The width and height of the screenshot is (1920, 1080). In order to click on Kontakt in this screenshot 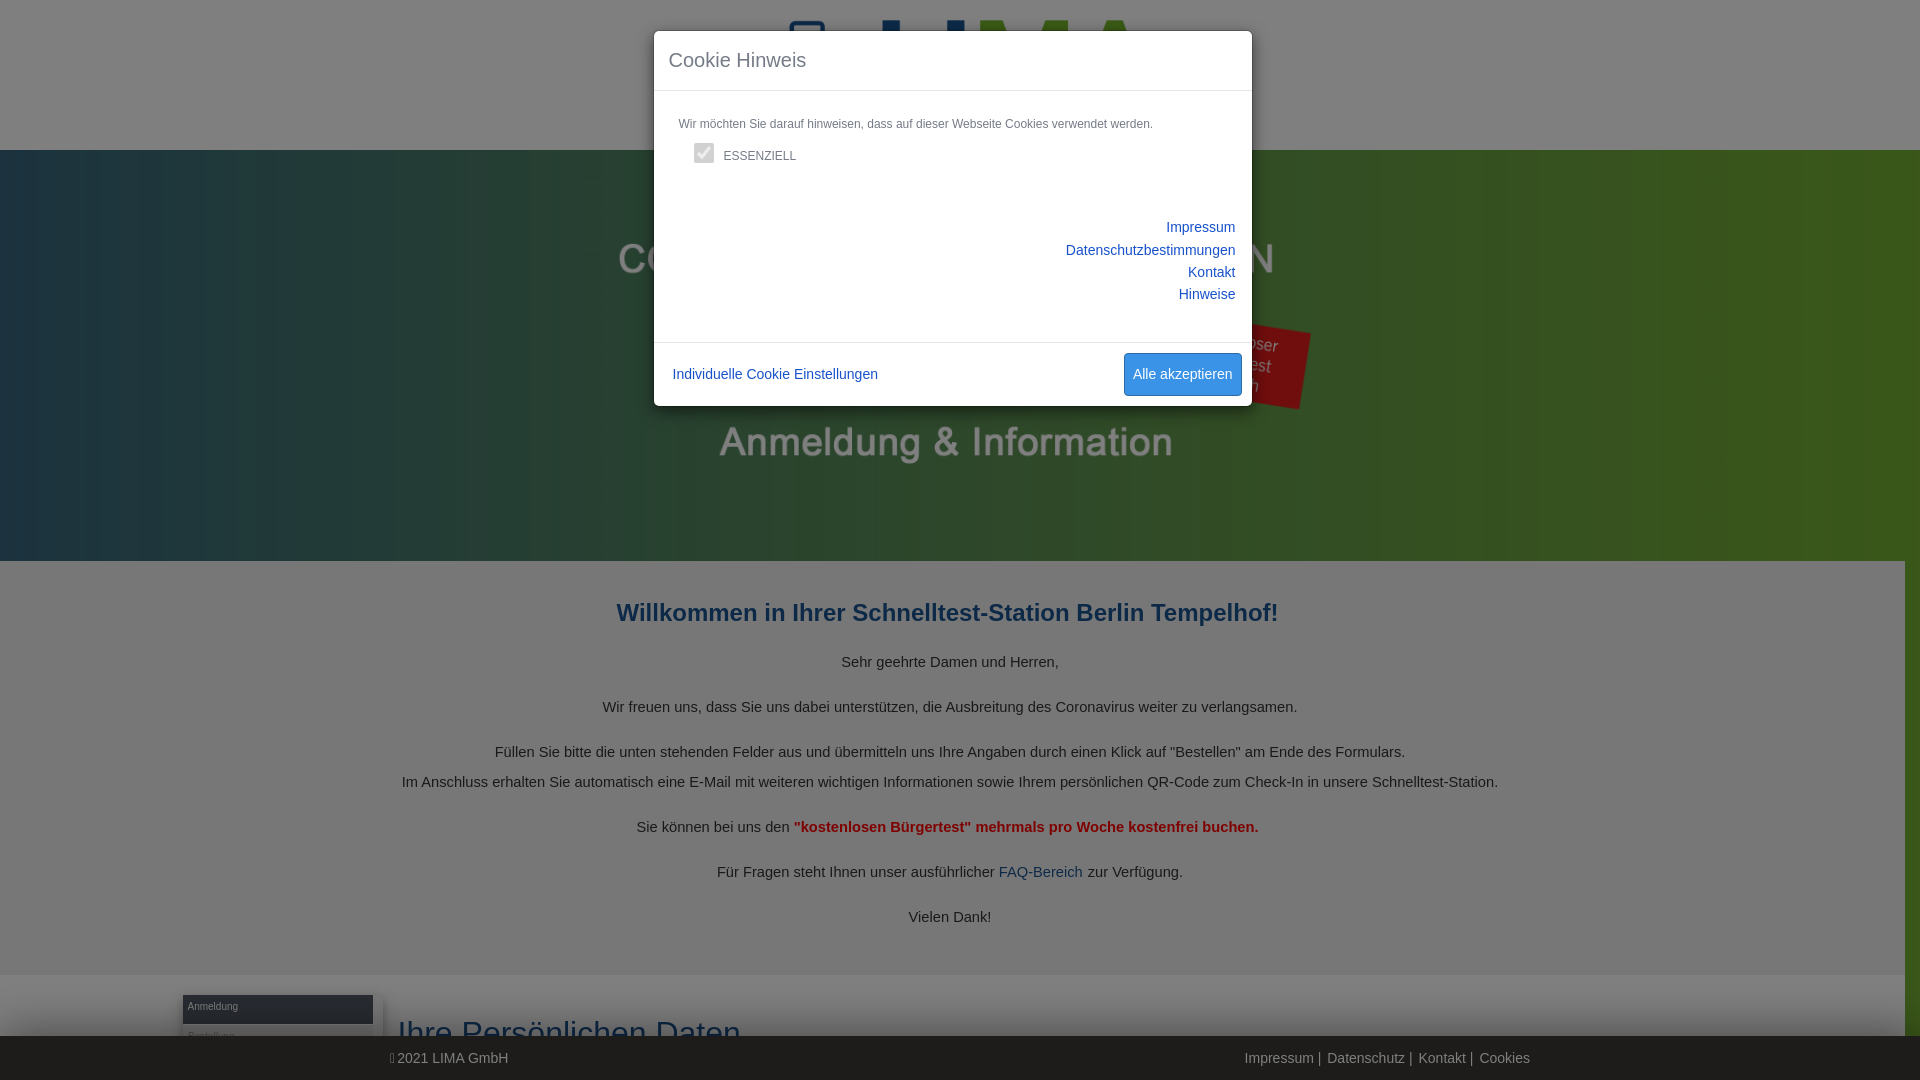, I will do `click(1442, 1058)`.